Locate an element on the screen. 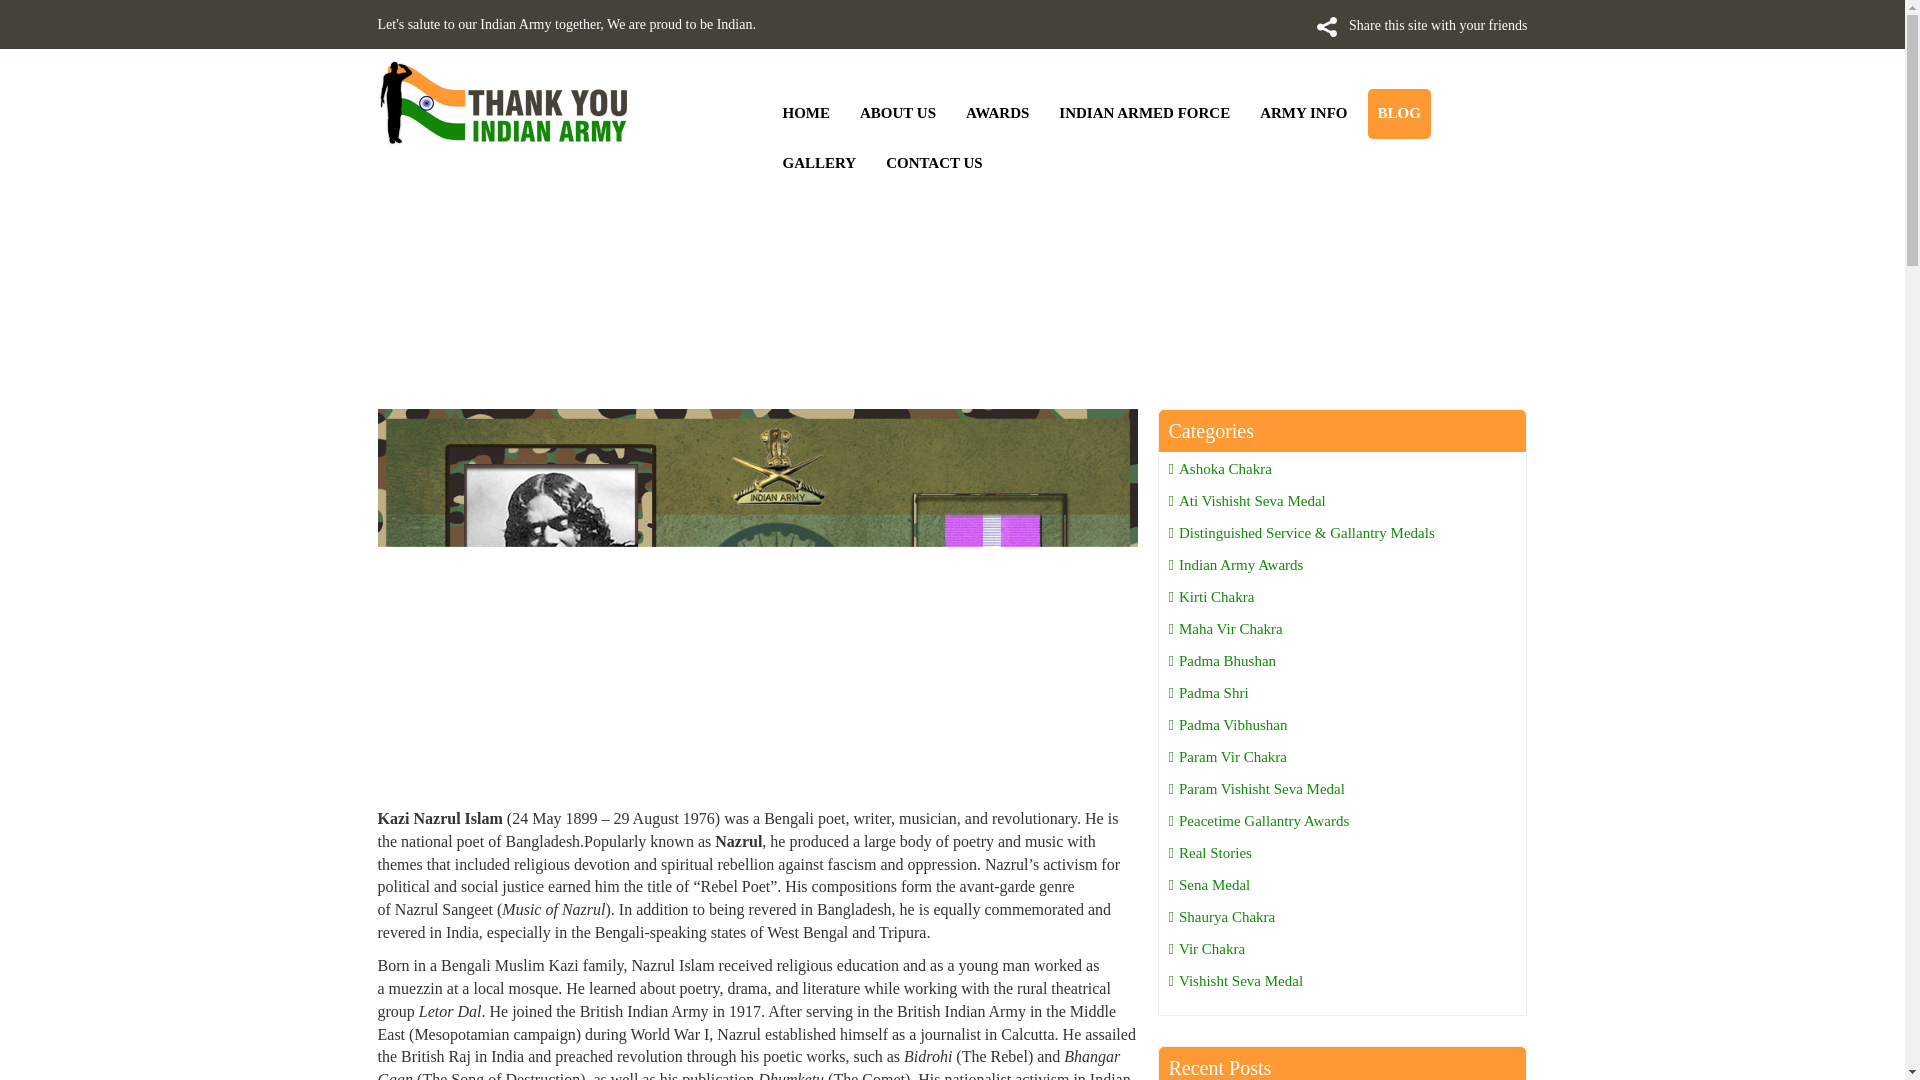  CONTACT US is located at coordinates (934, 162).